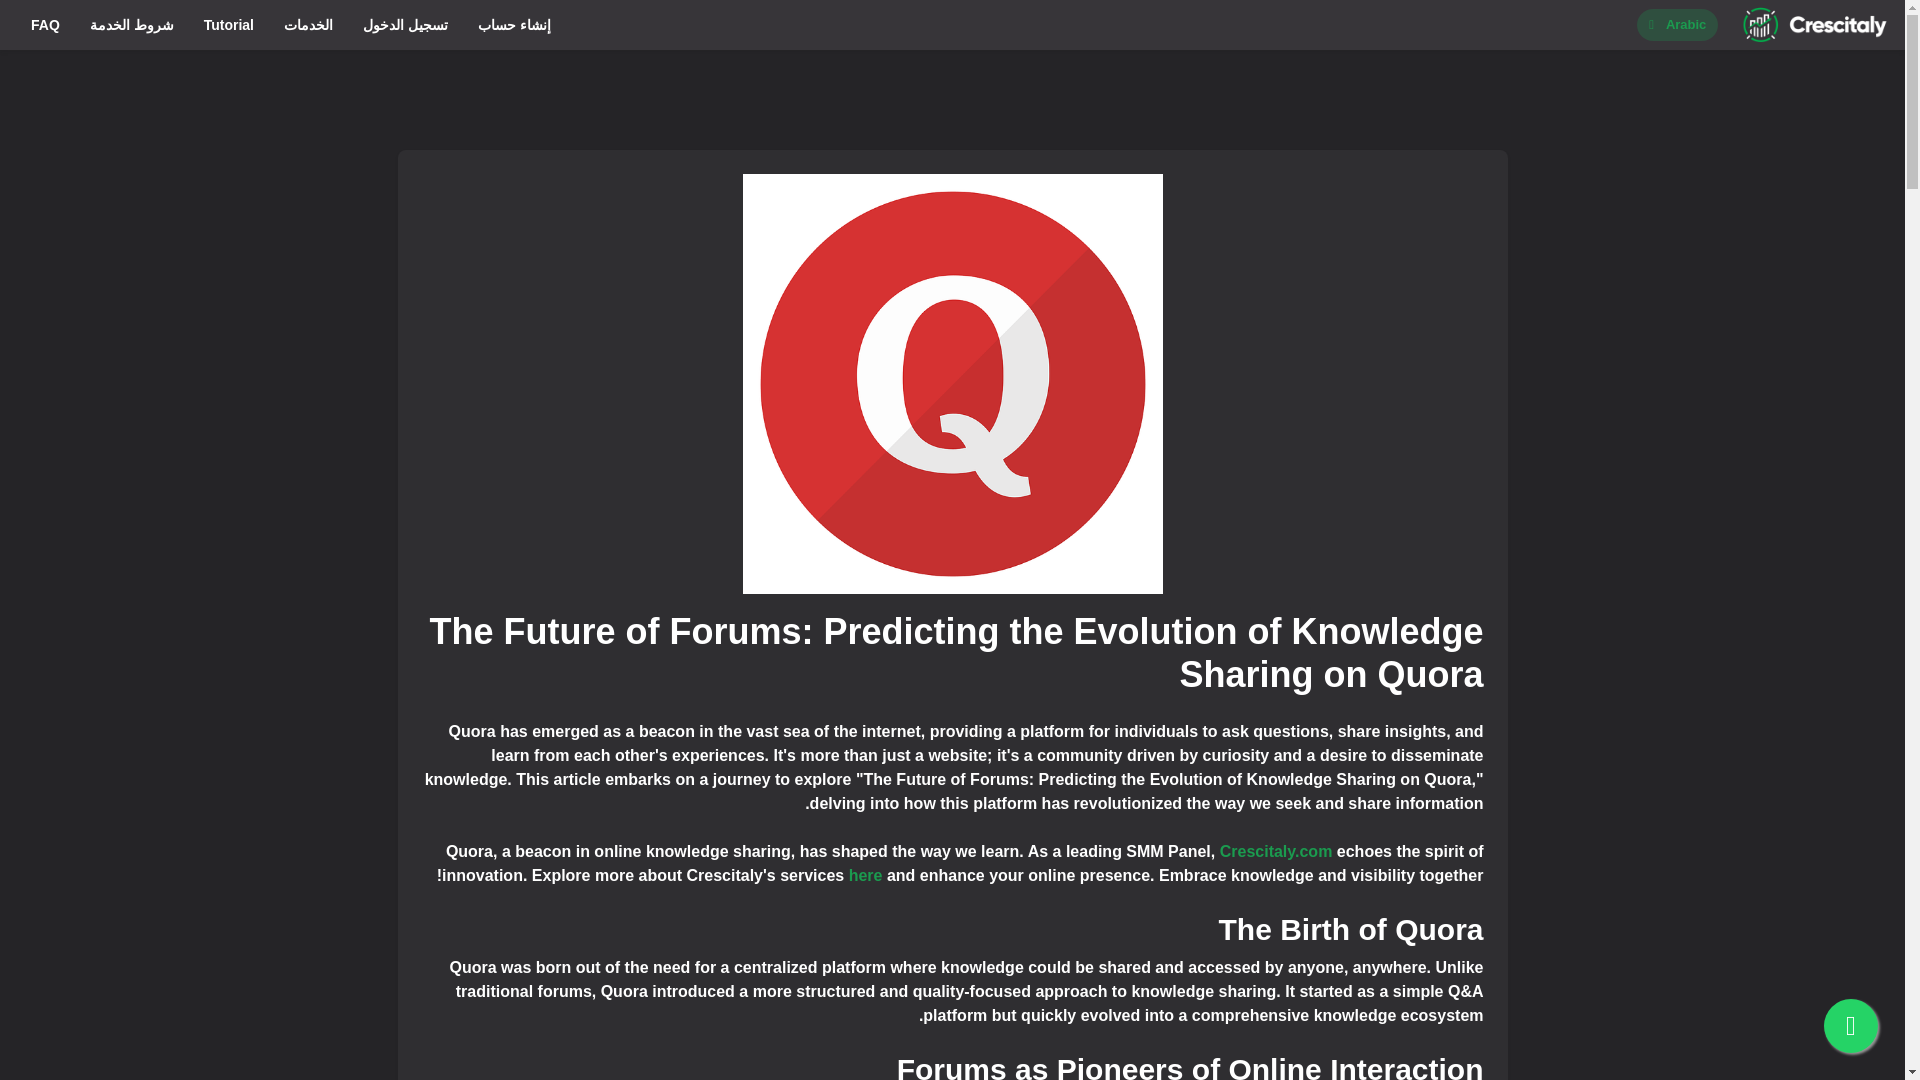 This screenshot has width=1920, height=1080. I want to click on Tutorial, so click(228, 24).